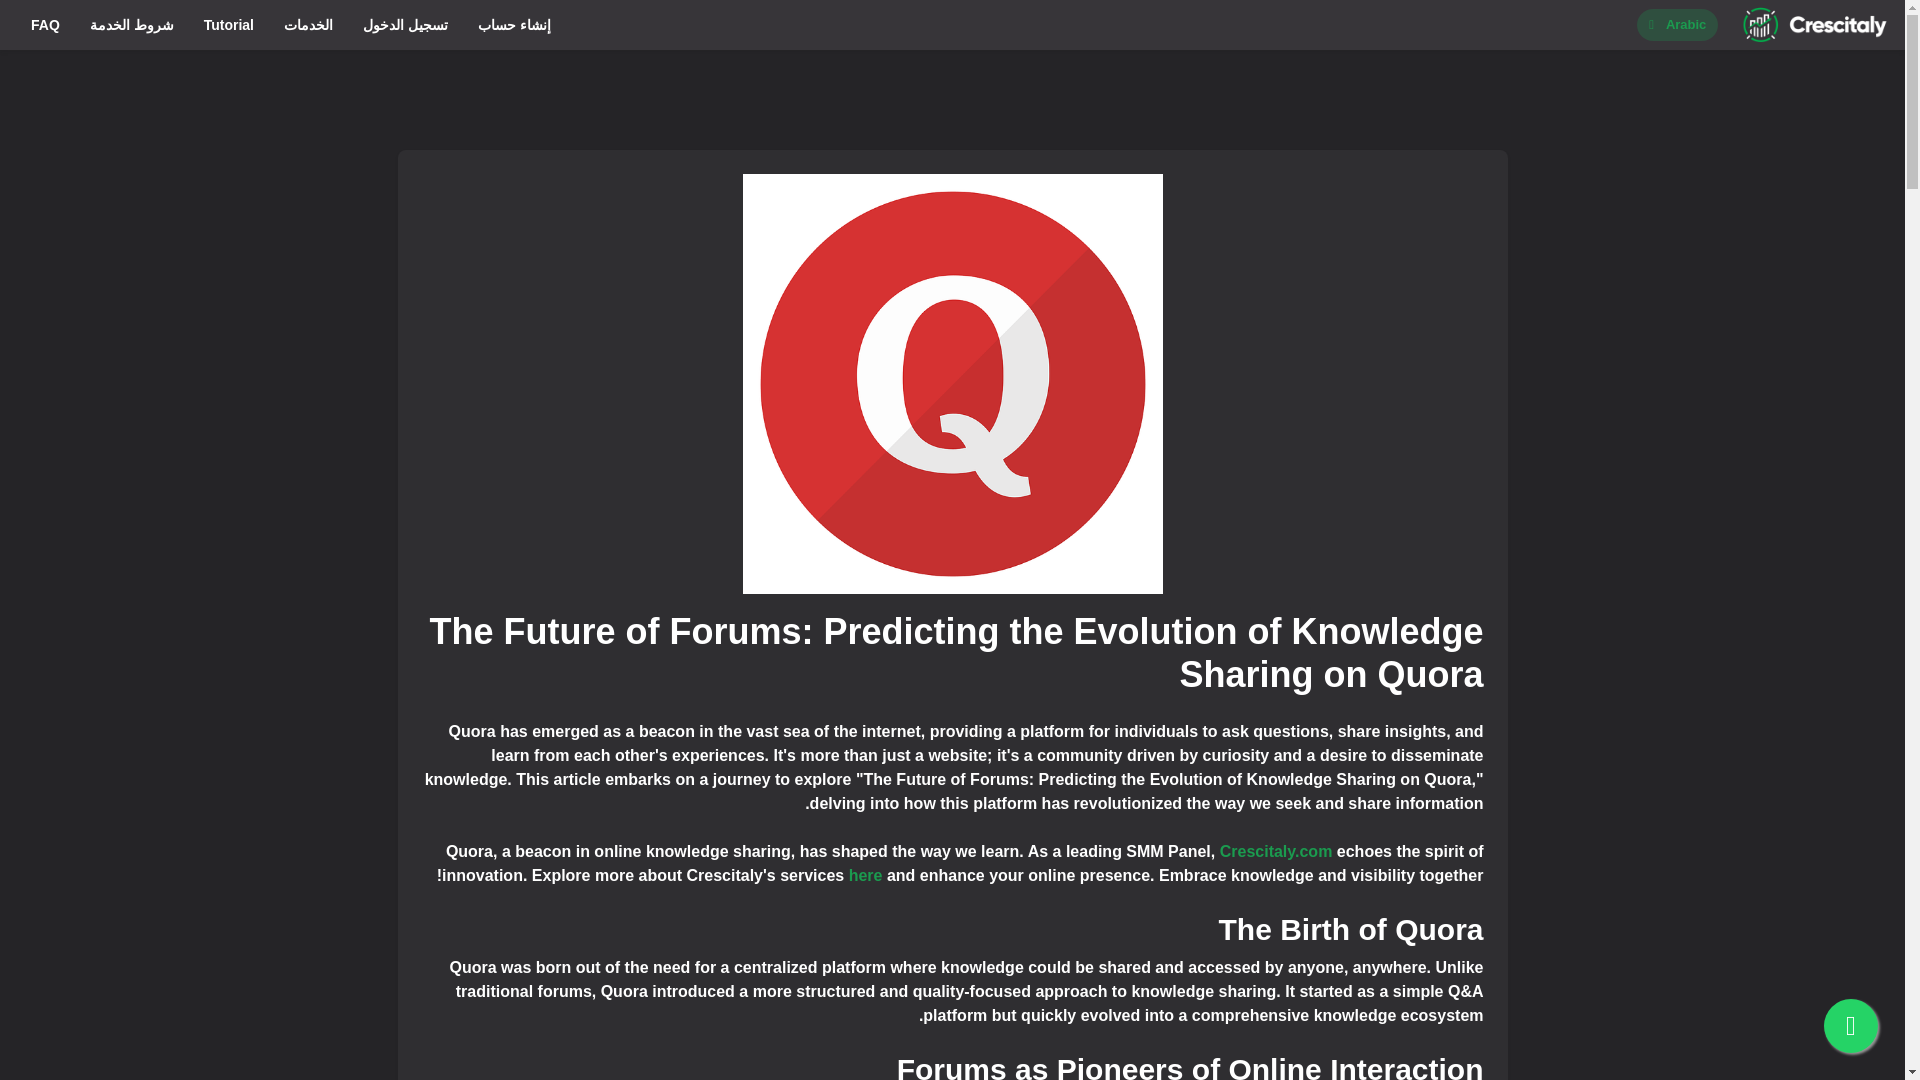 This screenshot has width=1920, height=1080. I want to click on Tutorial, so click(228, 24).